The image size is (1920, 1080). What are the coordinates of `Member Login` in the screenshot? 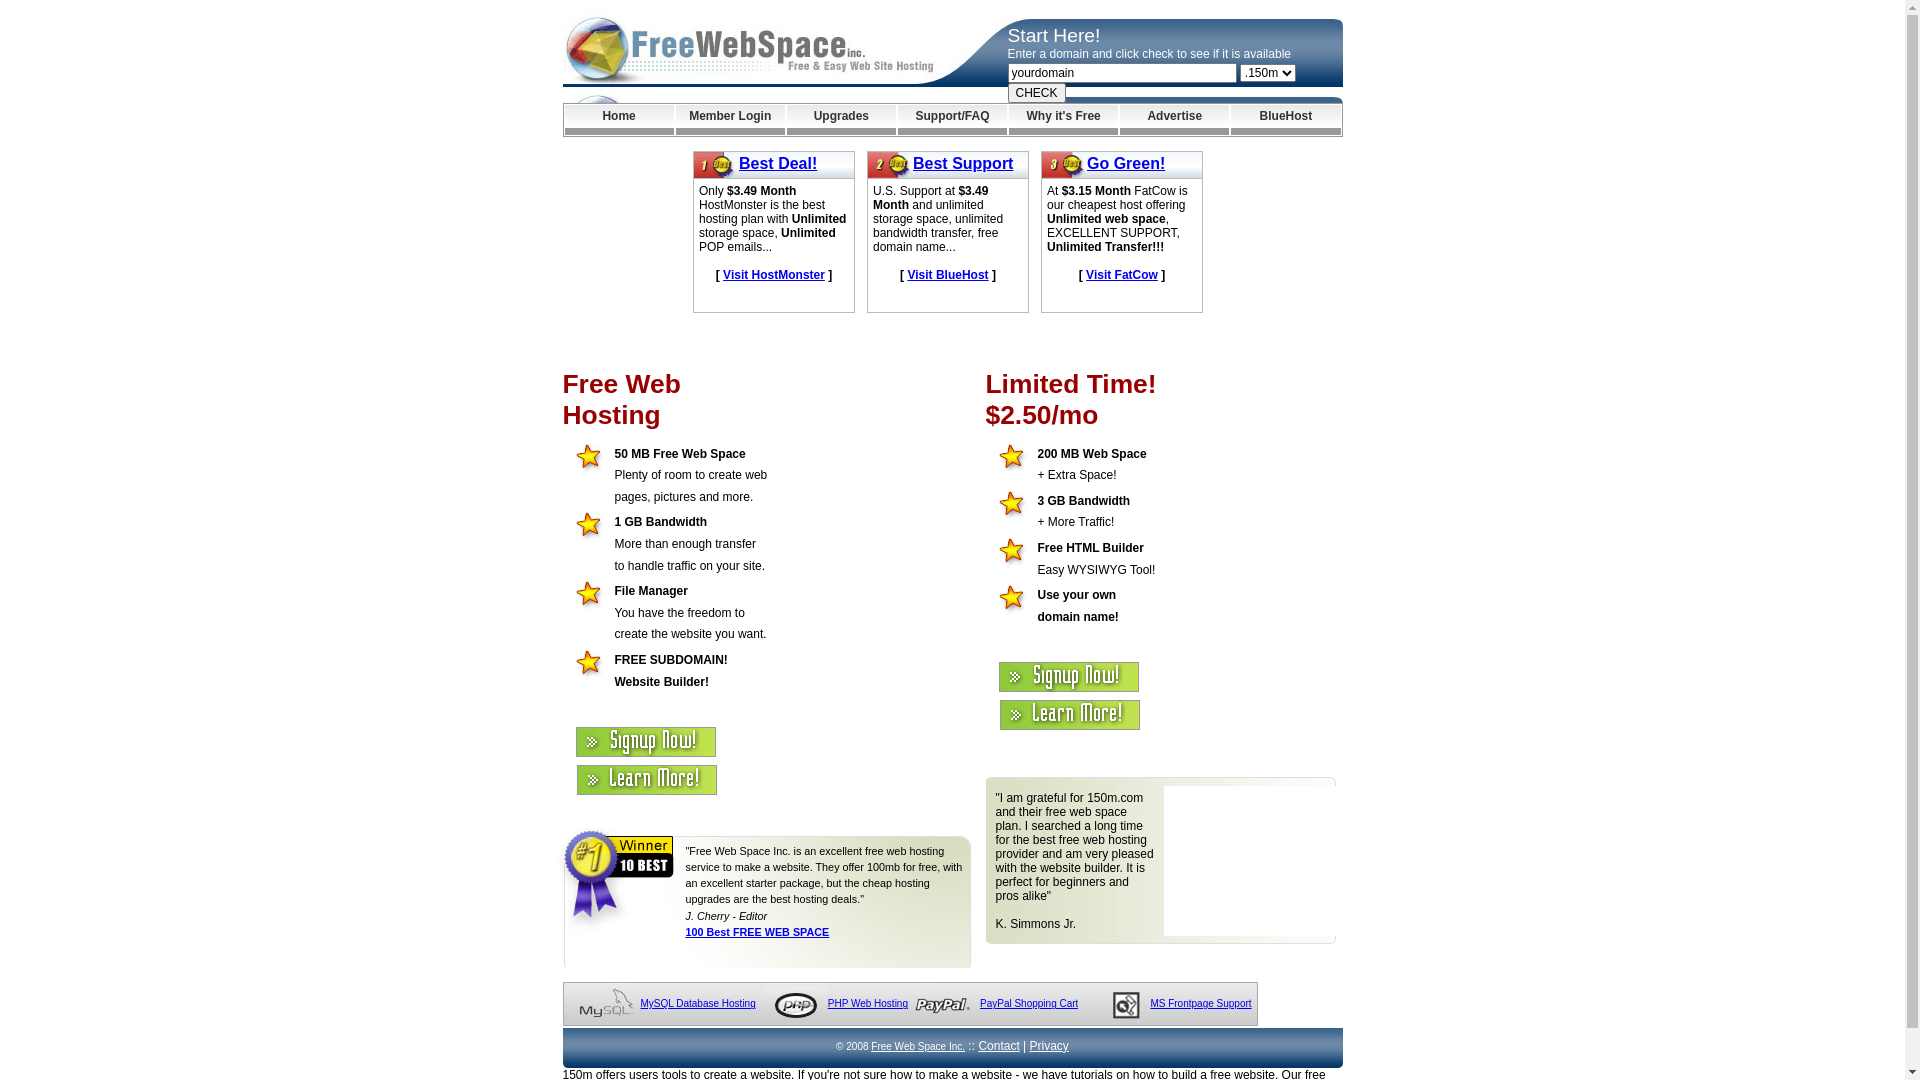 It's located at (730, 120).